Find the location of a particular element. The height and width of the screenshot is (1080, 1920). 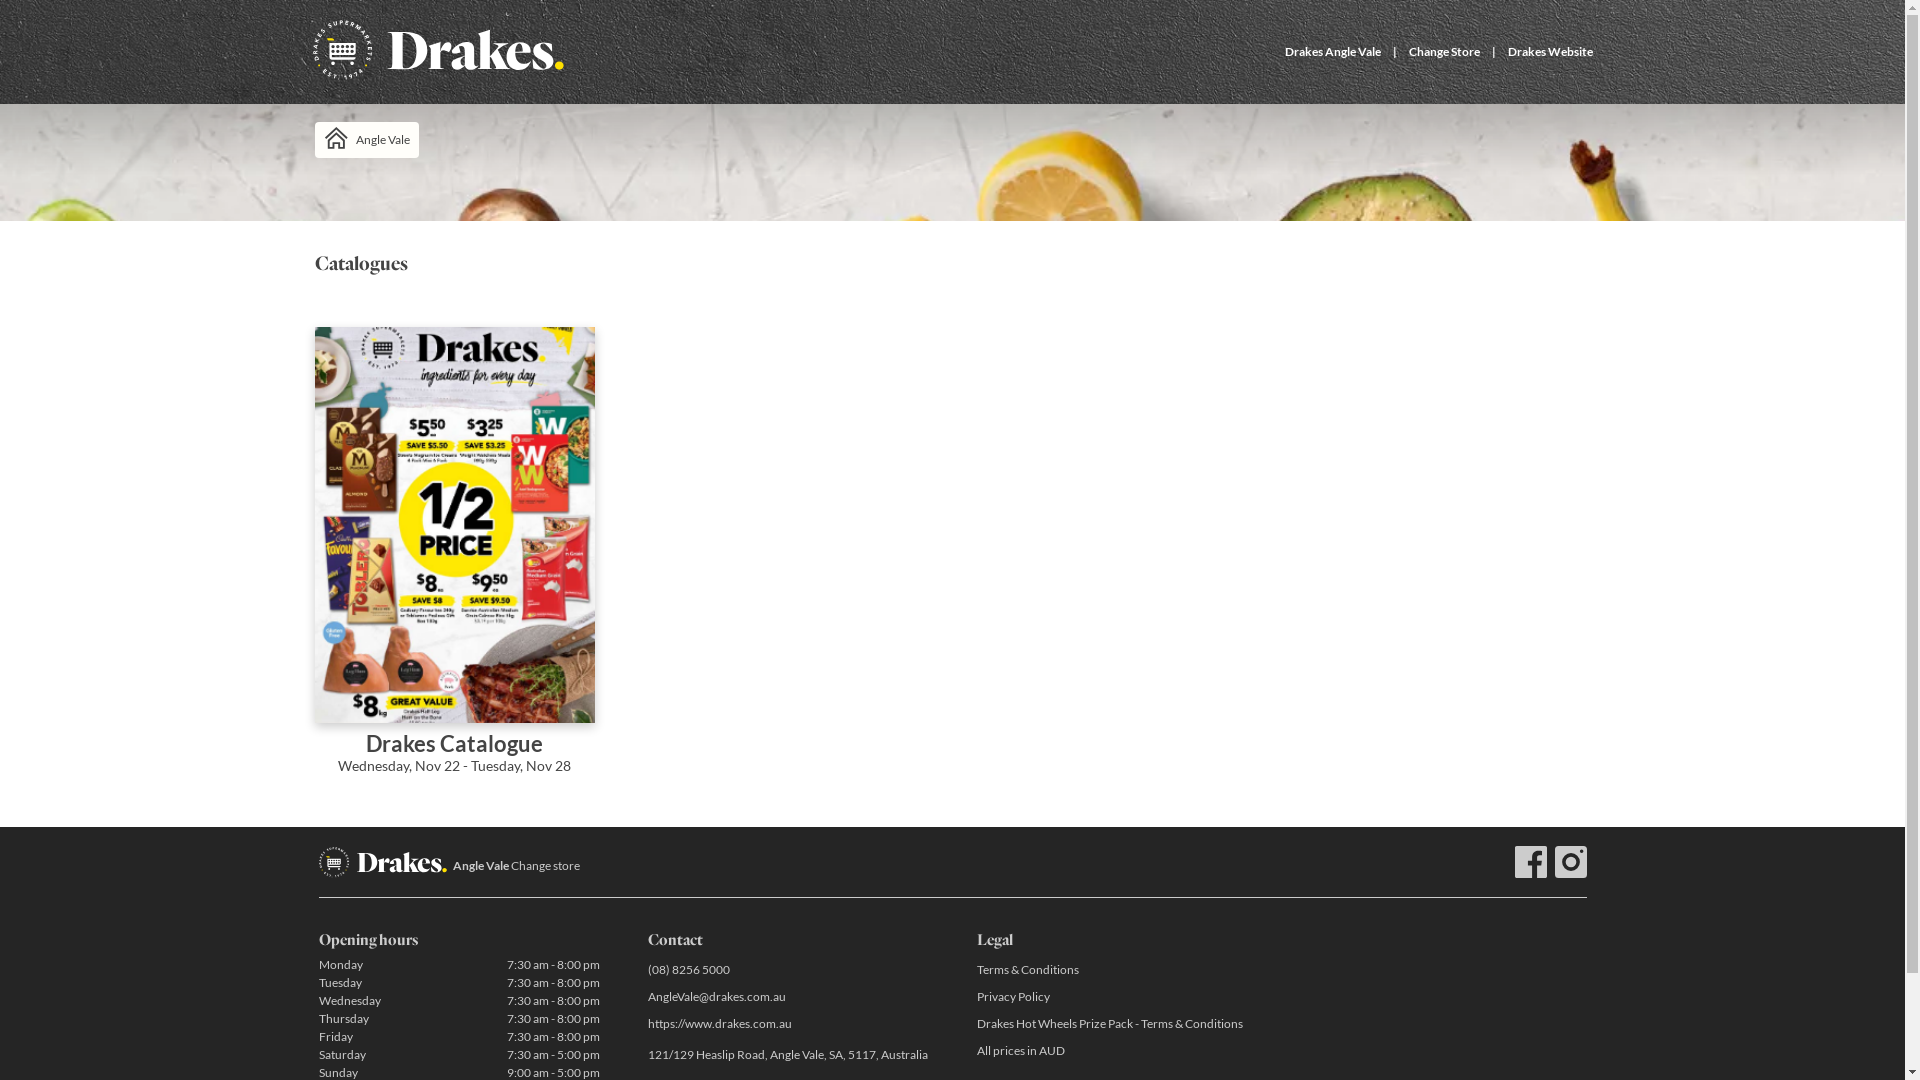

Facebook is located at coordinates (1530, 862).